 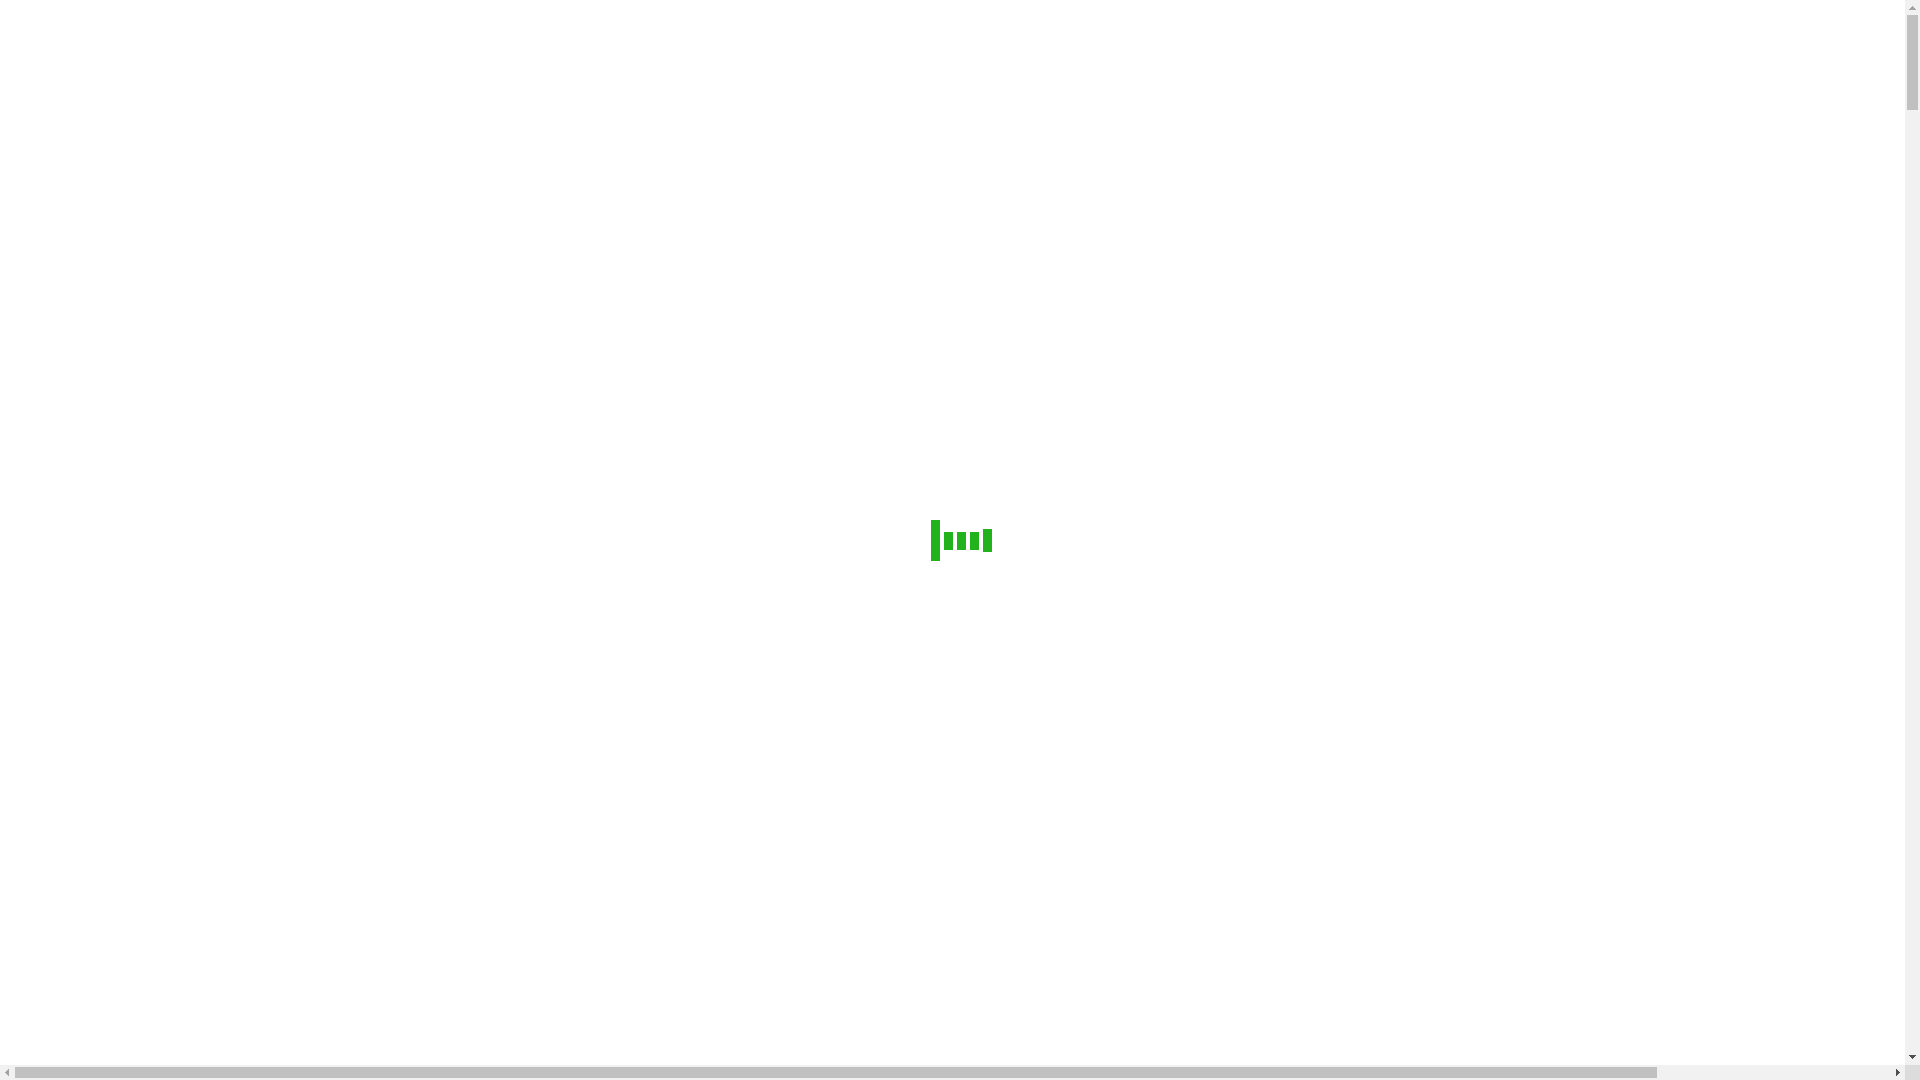 I want to click on Professional Arborists Reports, so click(x=226, y=664).